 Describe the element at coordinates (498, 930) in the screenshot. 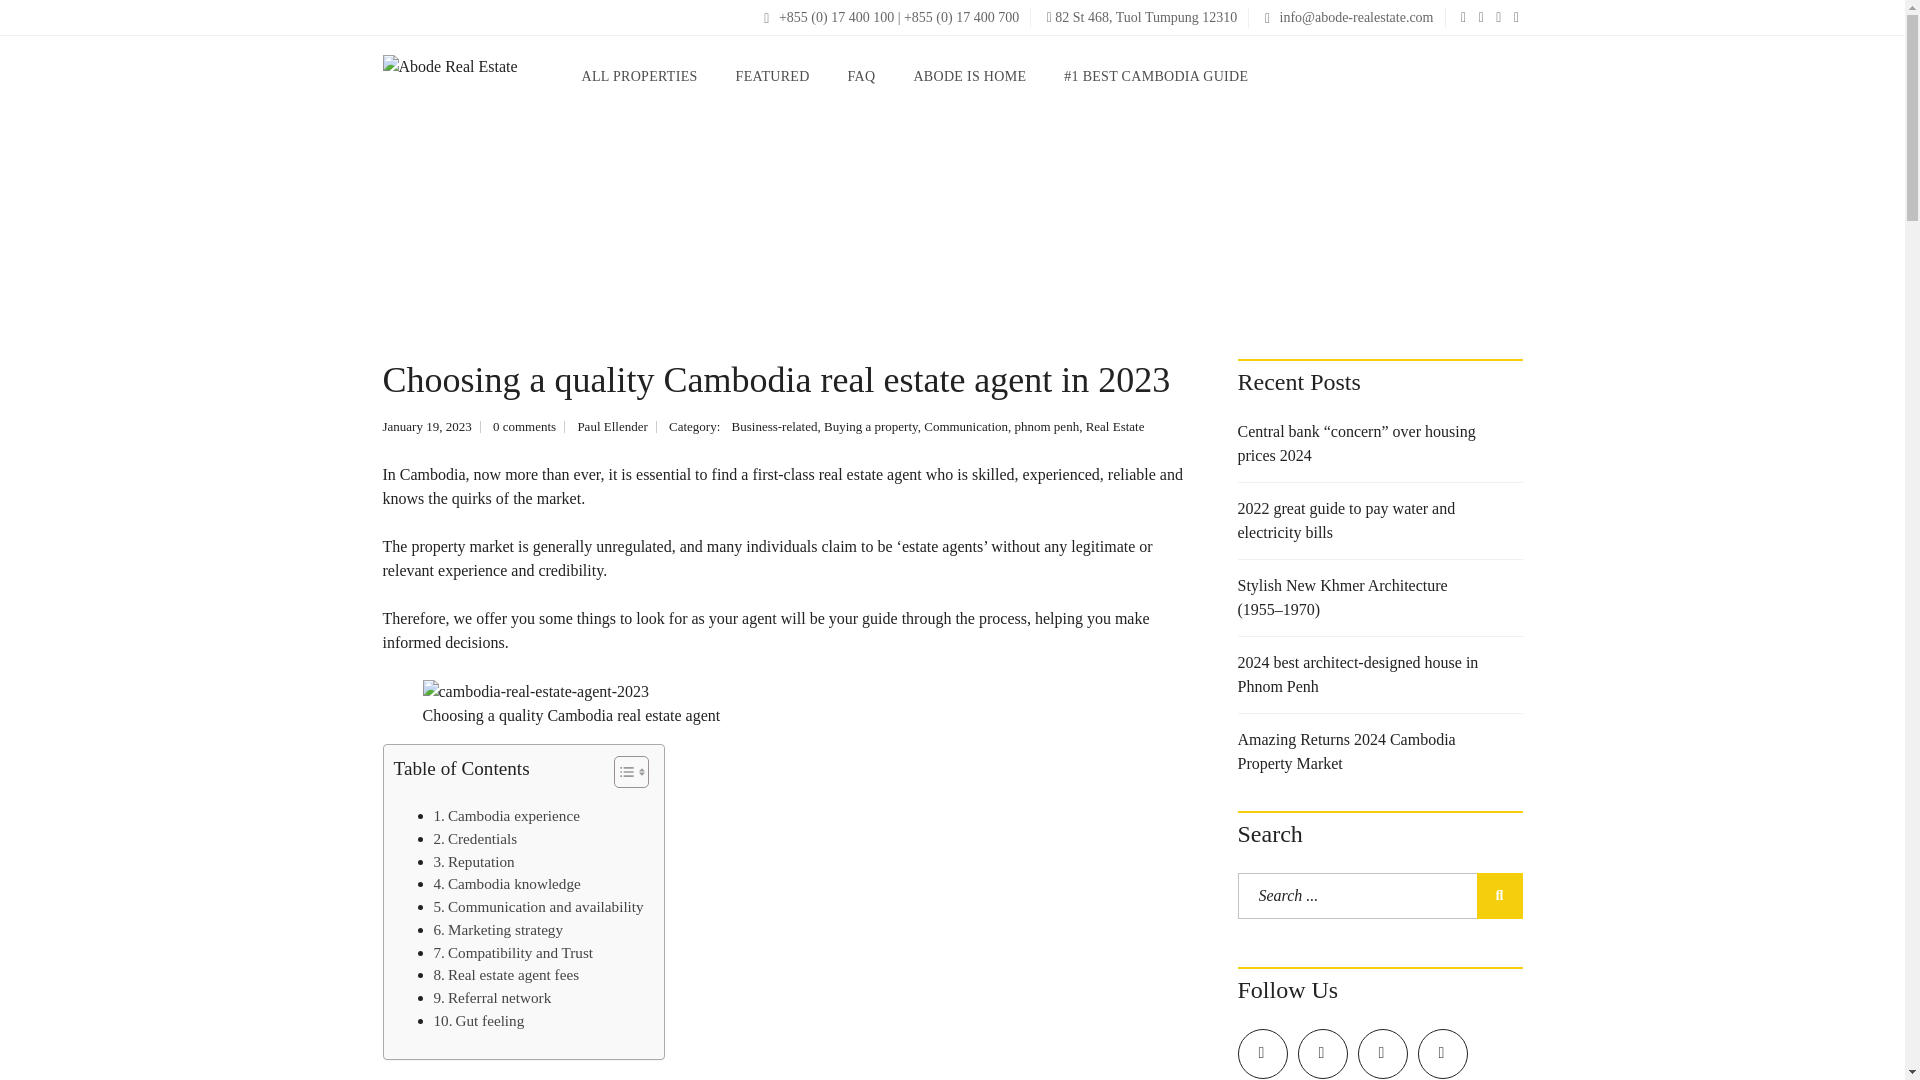

I see `Marketing strategy` at that location.